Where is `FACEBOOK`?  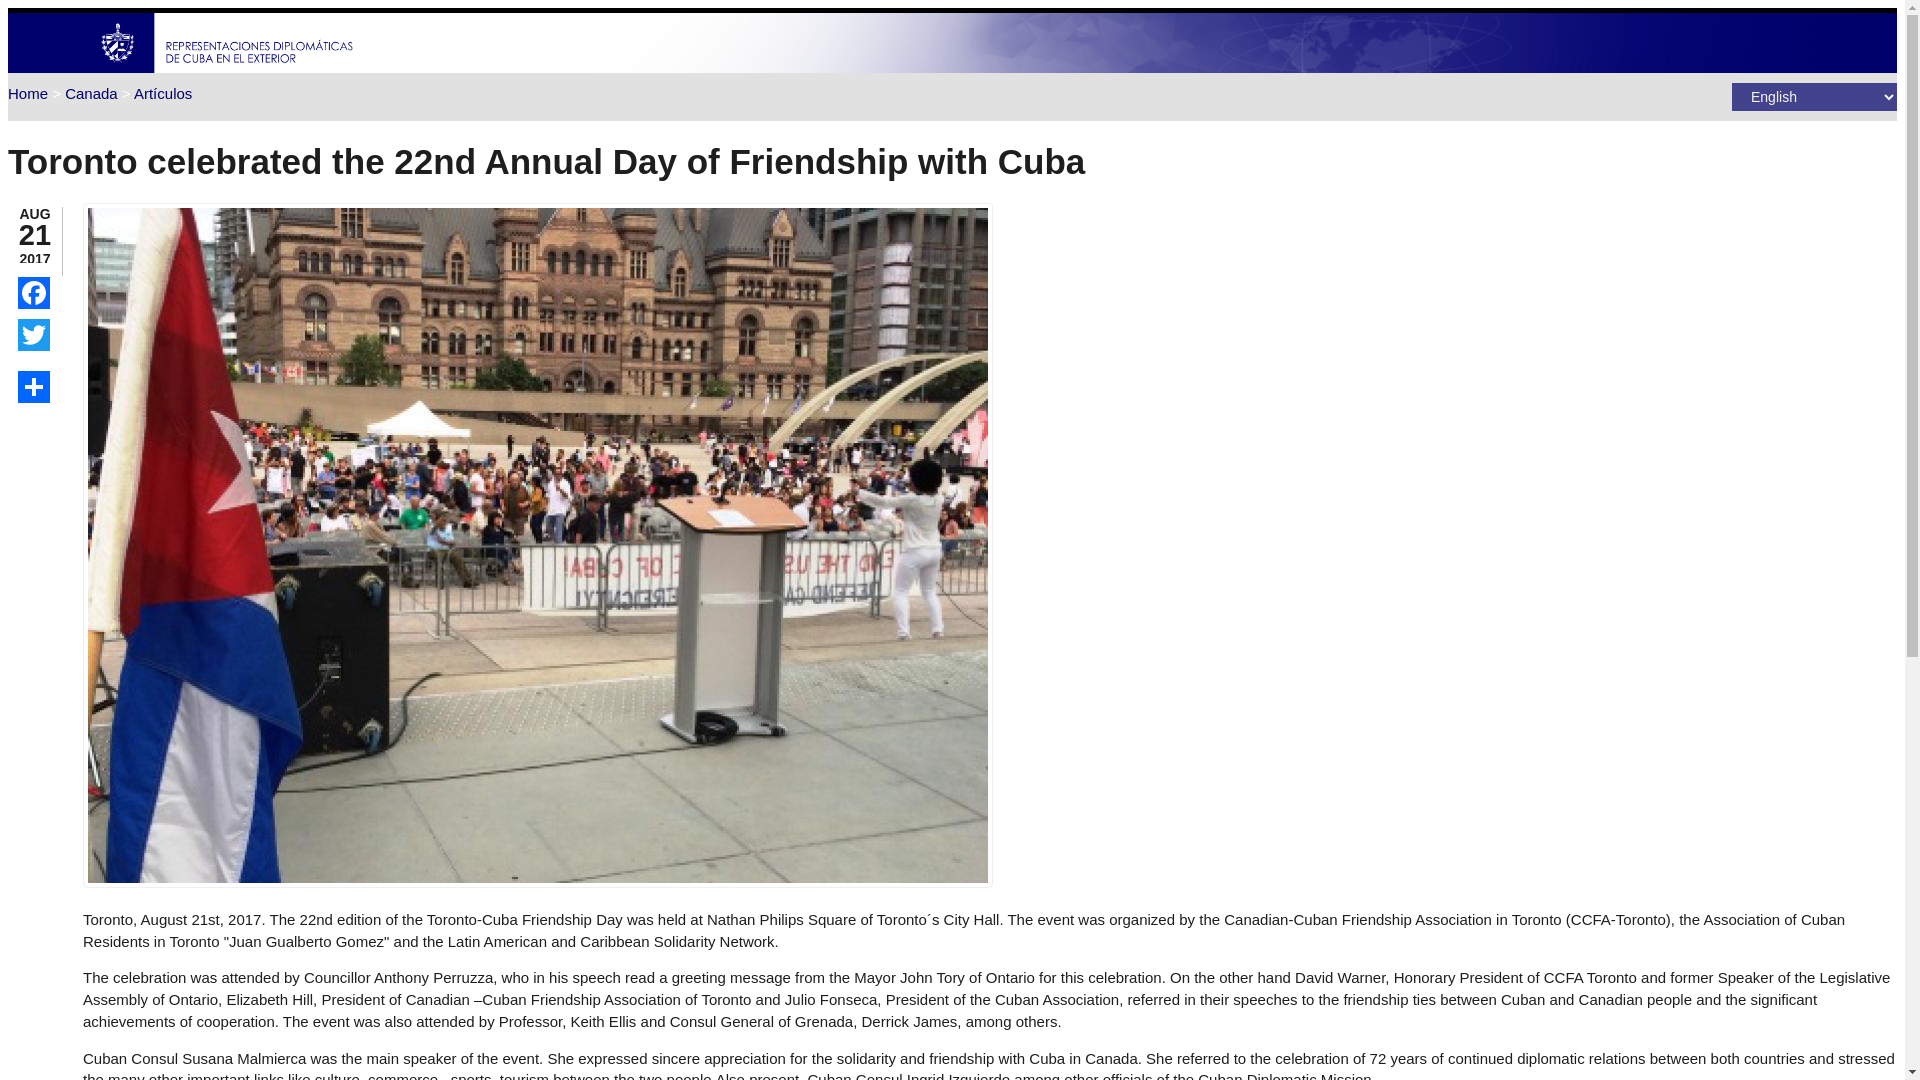
FACEBOOK is located at coordinates (33, 292).